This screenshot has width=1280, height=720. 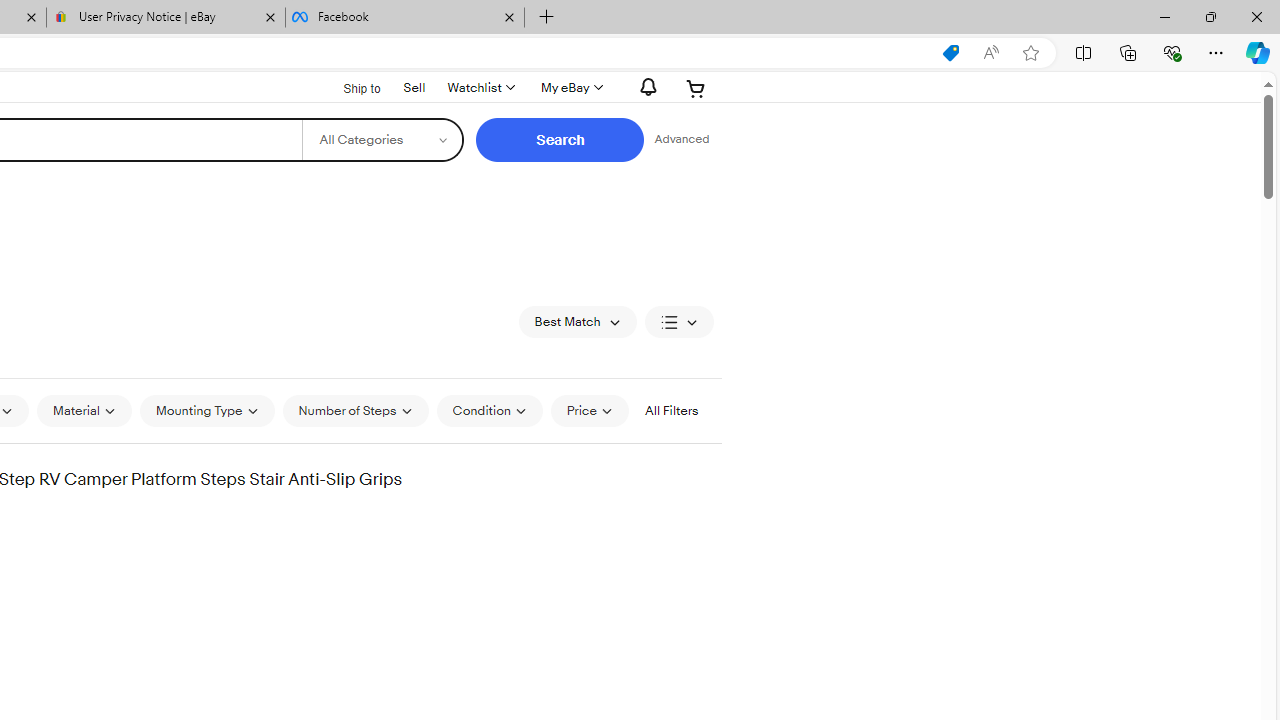 What do you see at coordinates (681, 140) in the screenshot?
I see `Advanced Search` at bounding box center [681, 140].